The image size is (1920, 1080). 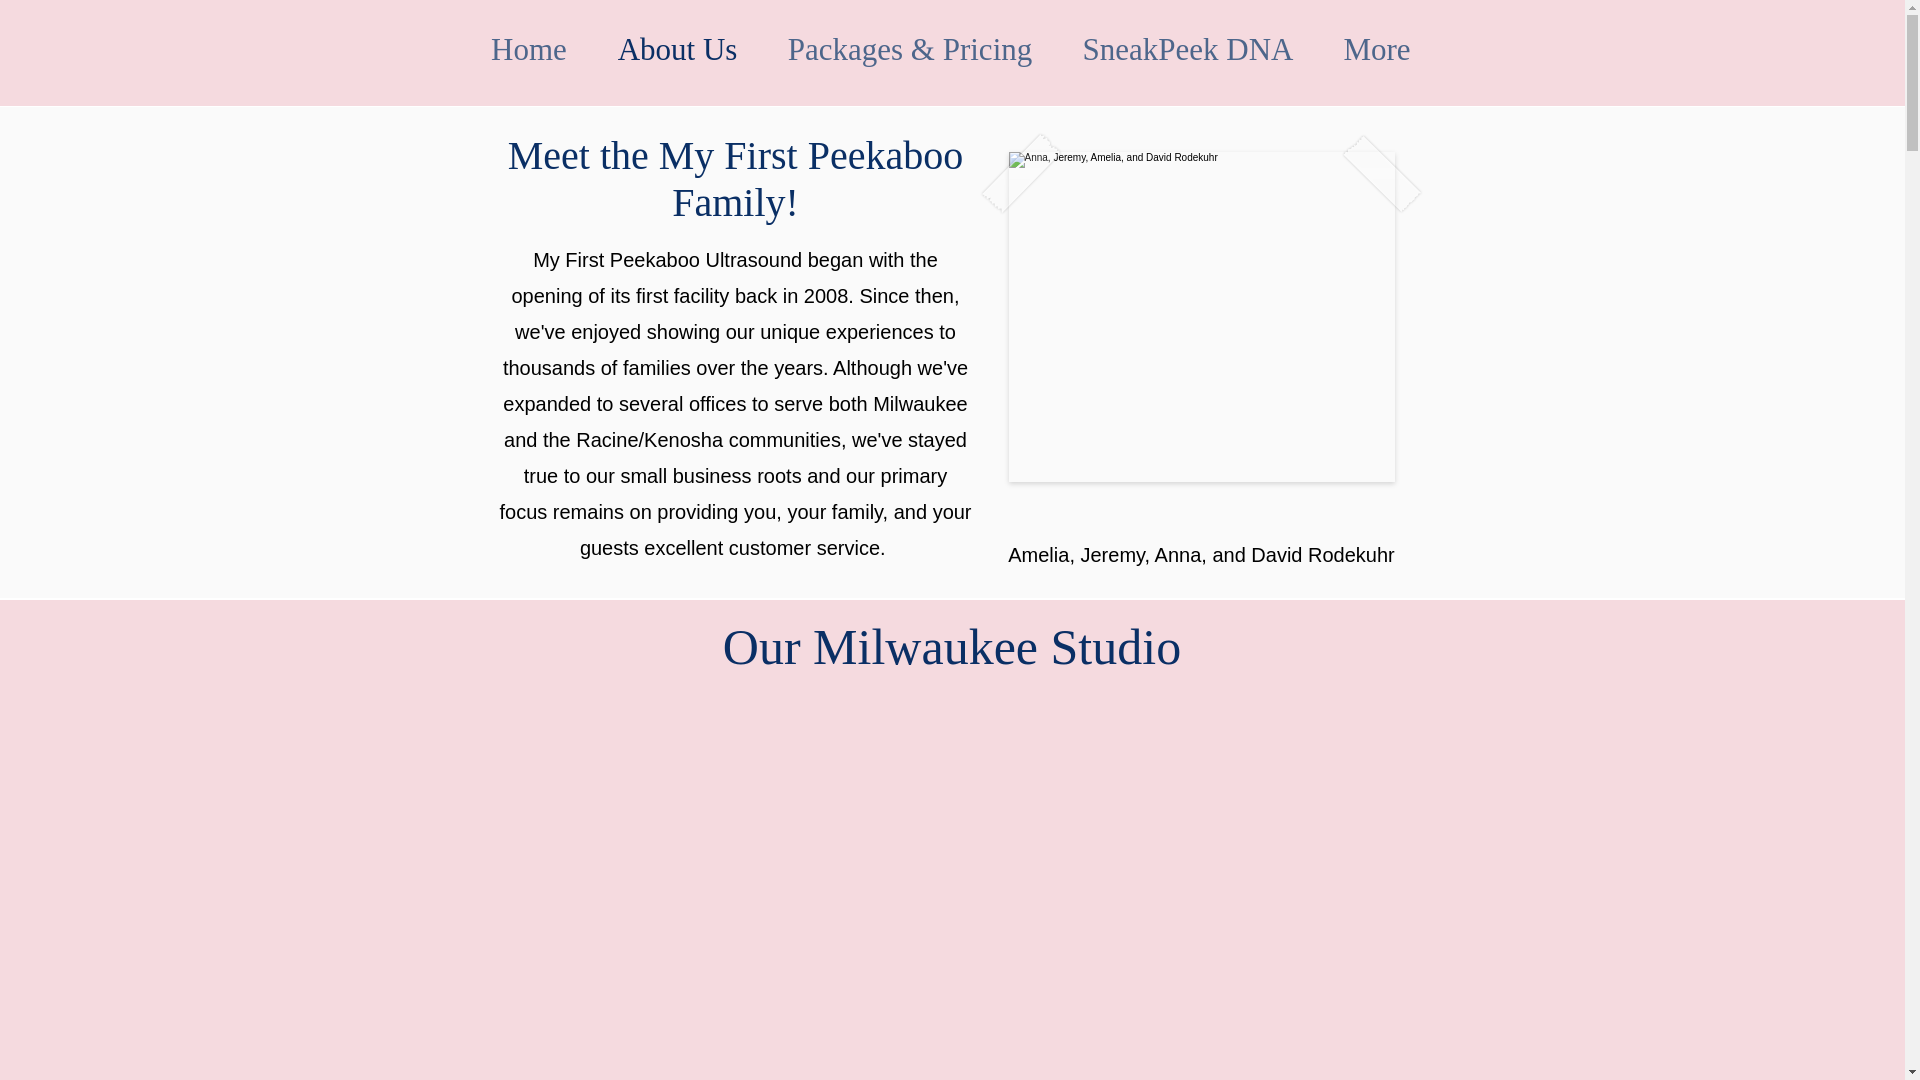 I want to click on SneakPeek DNA, so click(x=1188, y=49).